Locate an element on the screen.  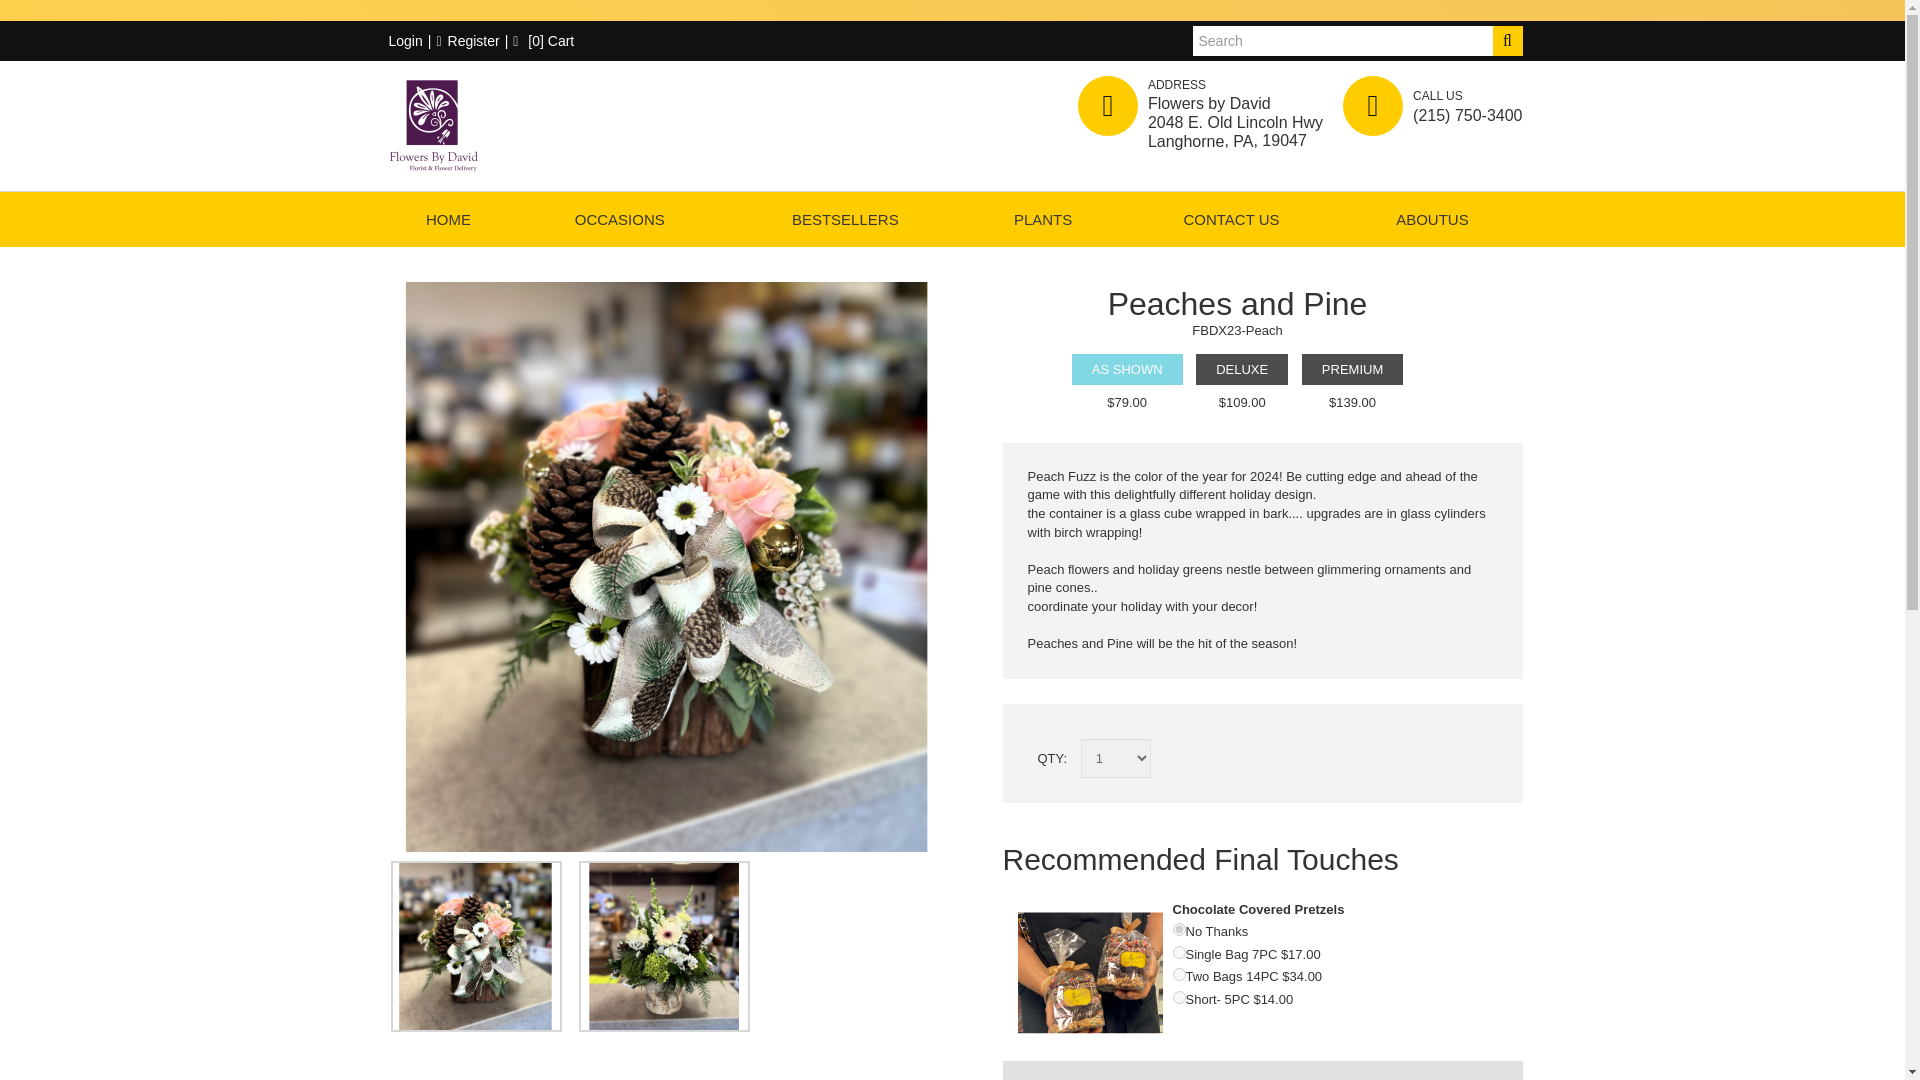
ABOUTUS is located at coordinates (1432, 220).